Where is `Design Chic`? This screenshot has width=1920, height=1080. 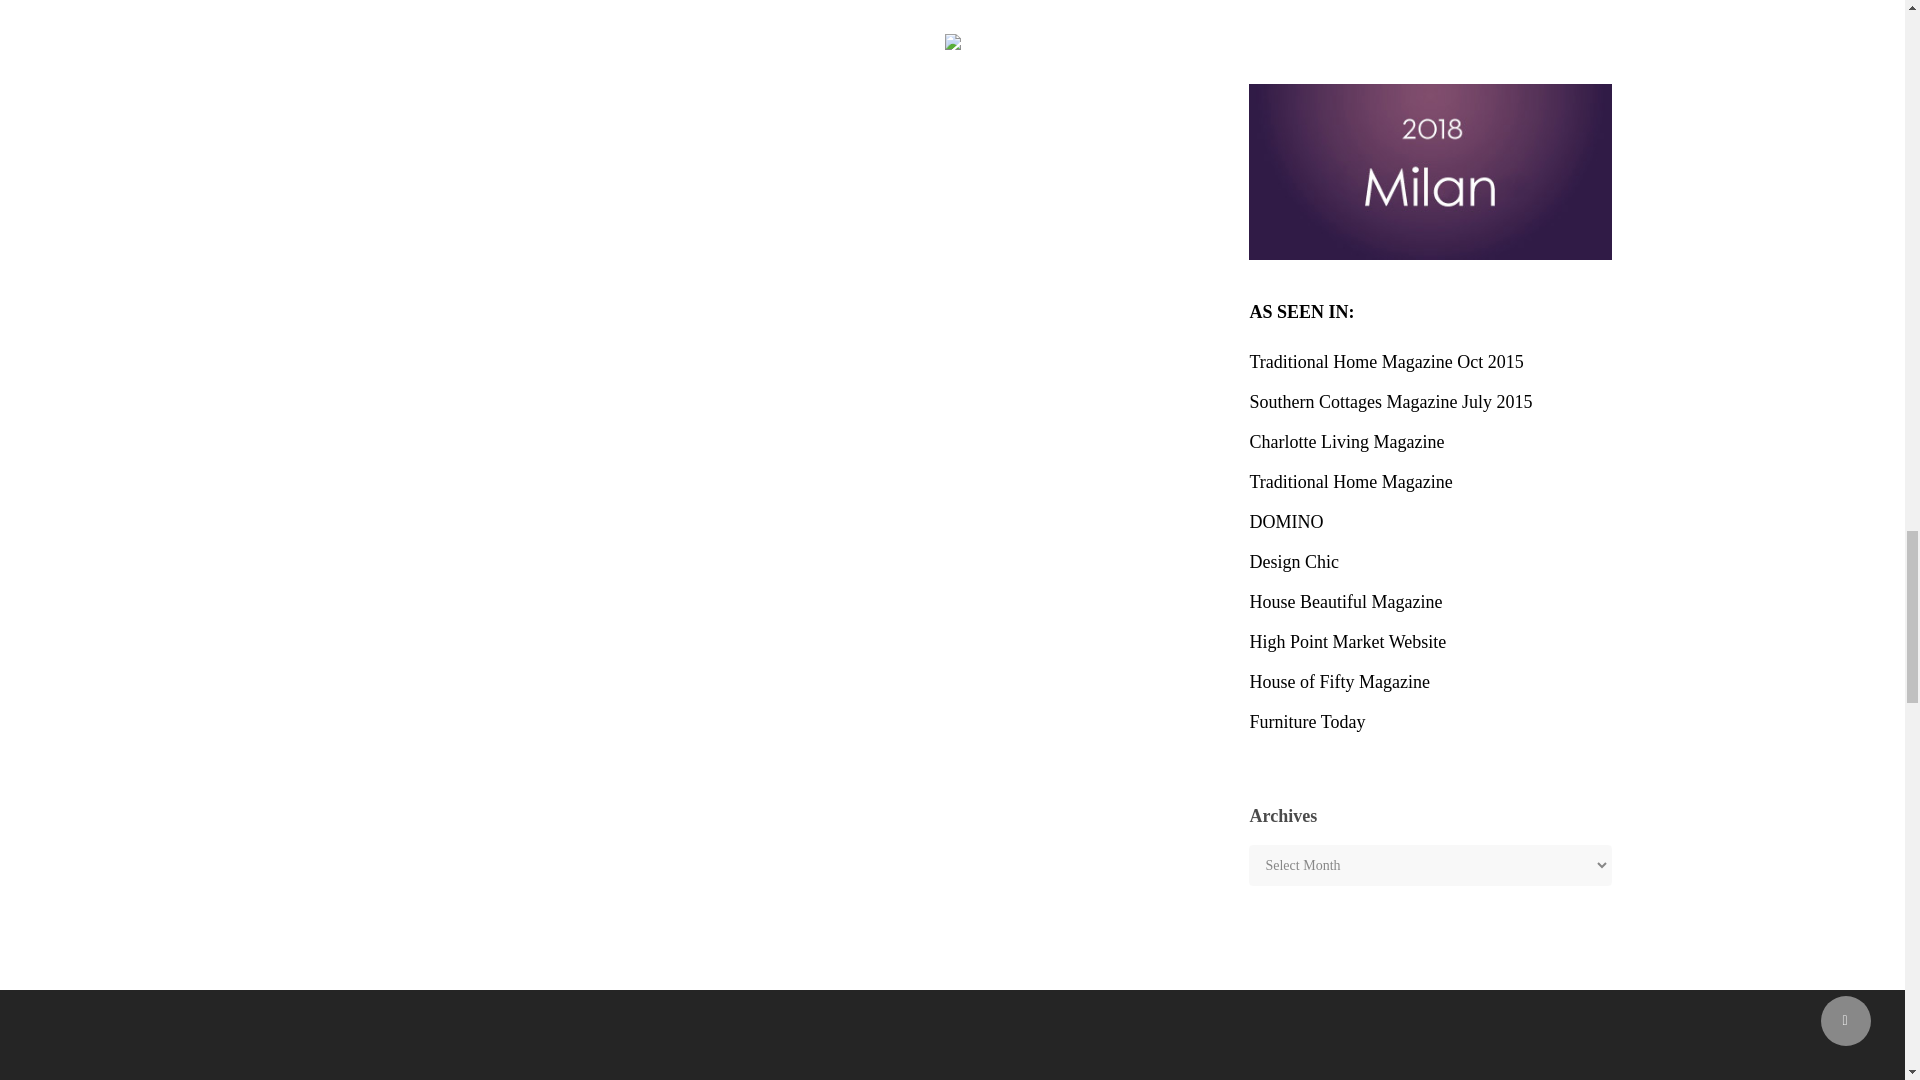
Design Chic is located at coordinates (1430, 562).